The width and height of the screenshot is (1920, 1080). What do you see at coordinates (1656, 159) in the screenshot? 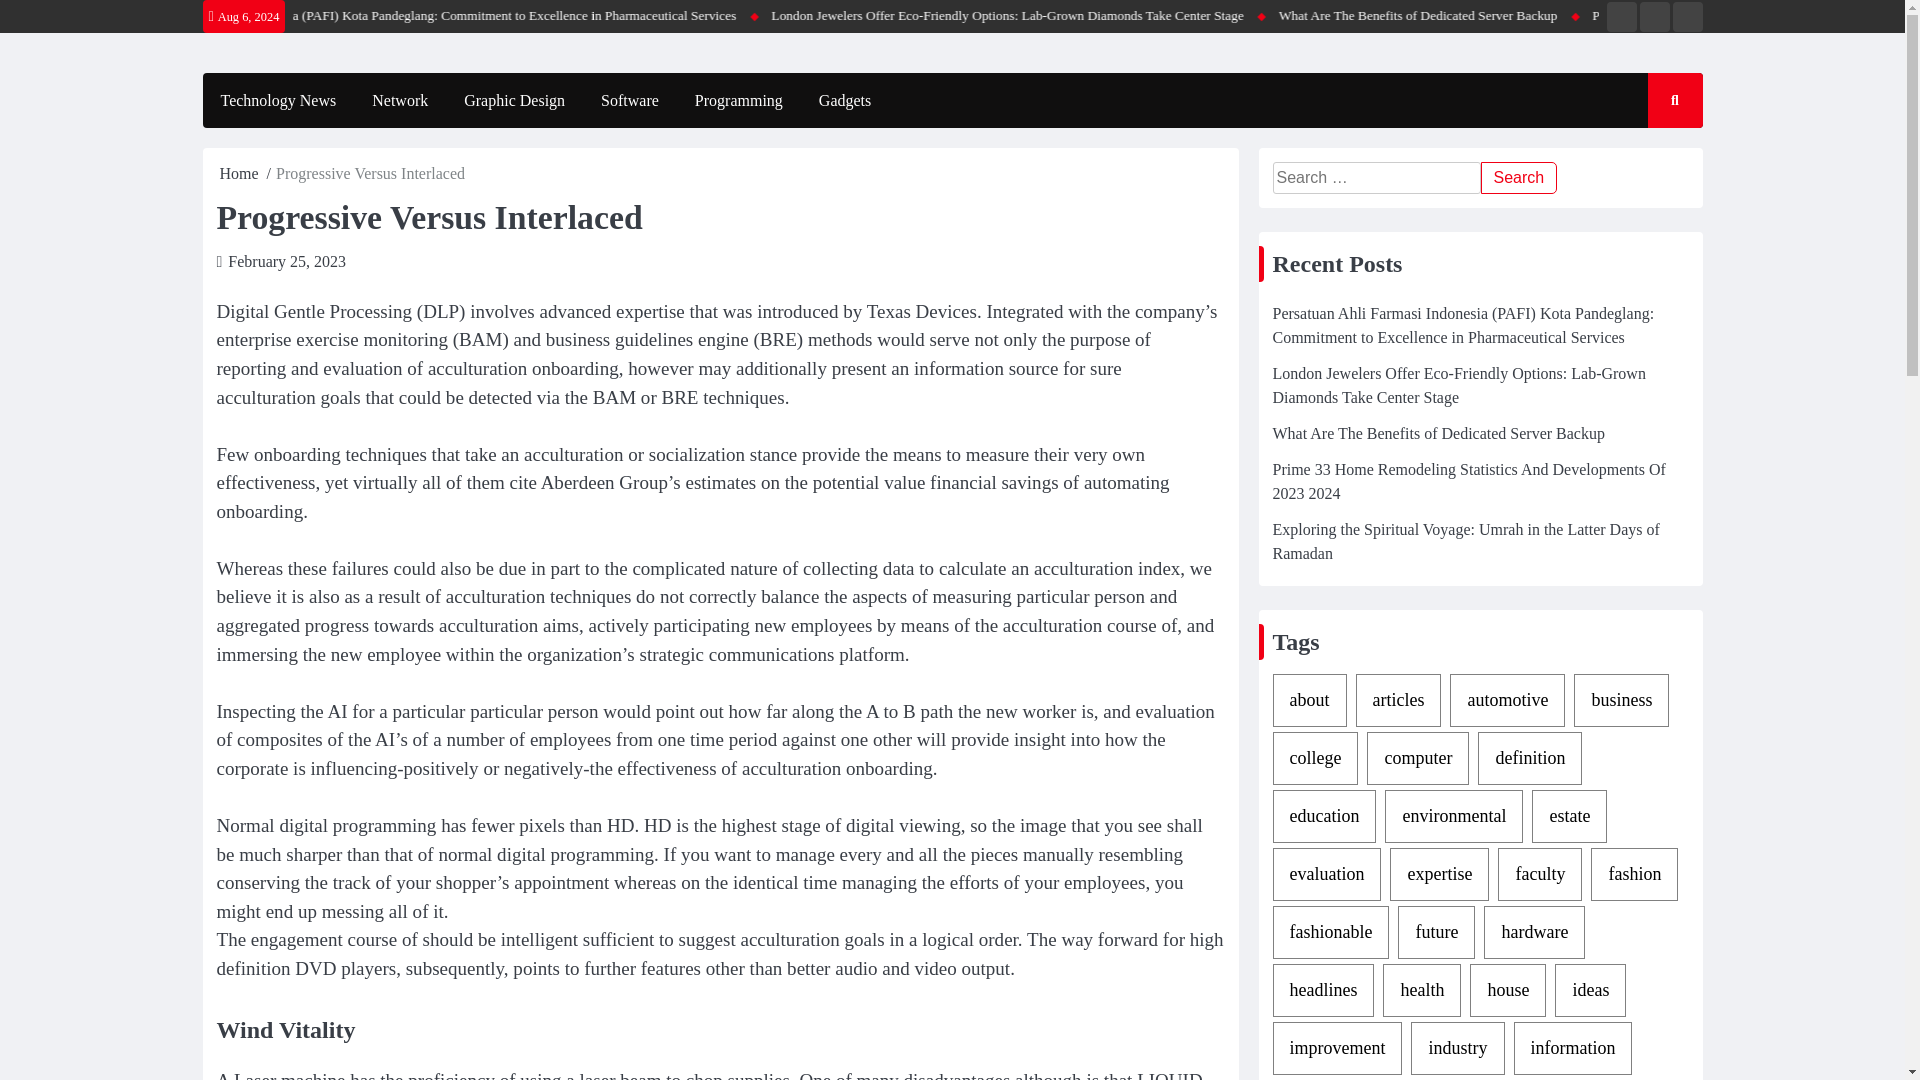
I see `Search` at bounding box center [1656, 159].